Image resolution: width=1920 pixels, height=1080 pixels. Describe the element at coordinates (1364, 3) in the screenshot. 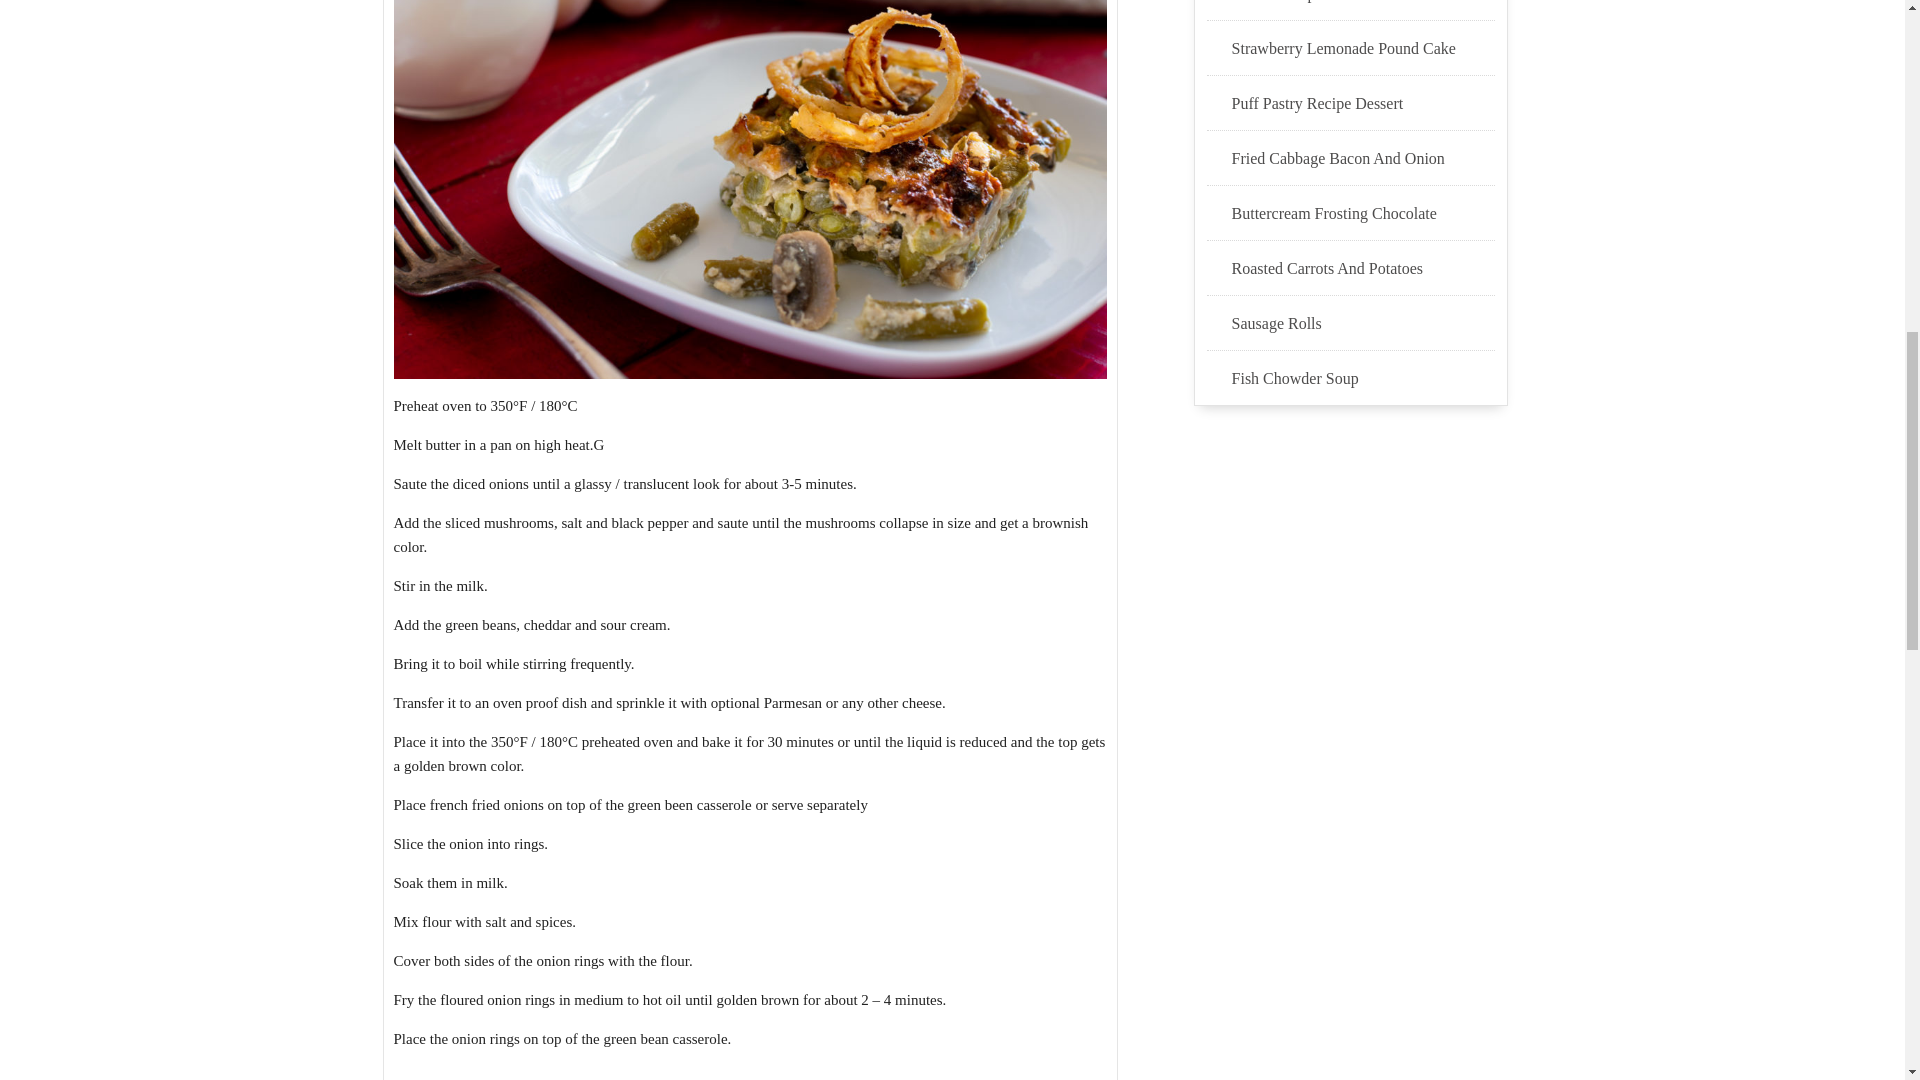

I see `Noodle Soup` at that location.